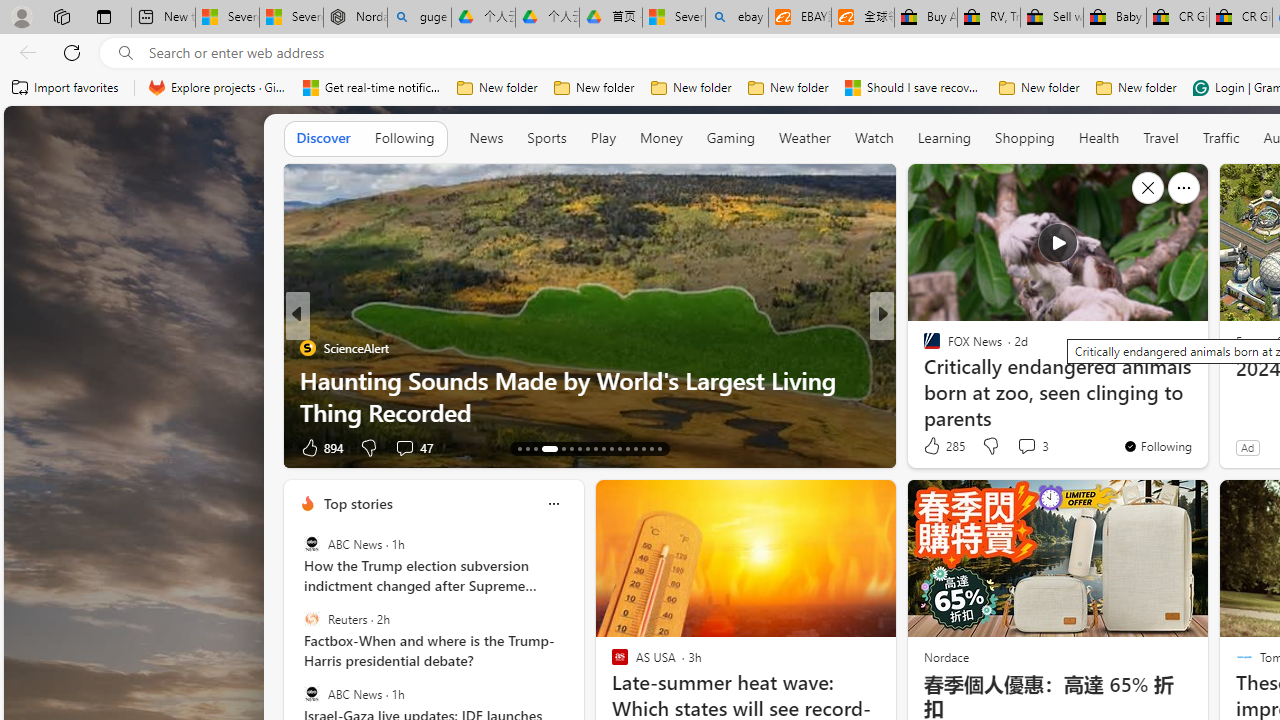 The image size is (1280, 720). What do you see at coordinates (936, 447) in the screenshot?
I see `243 Like` at bounding box center [936, 447].